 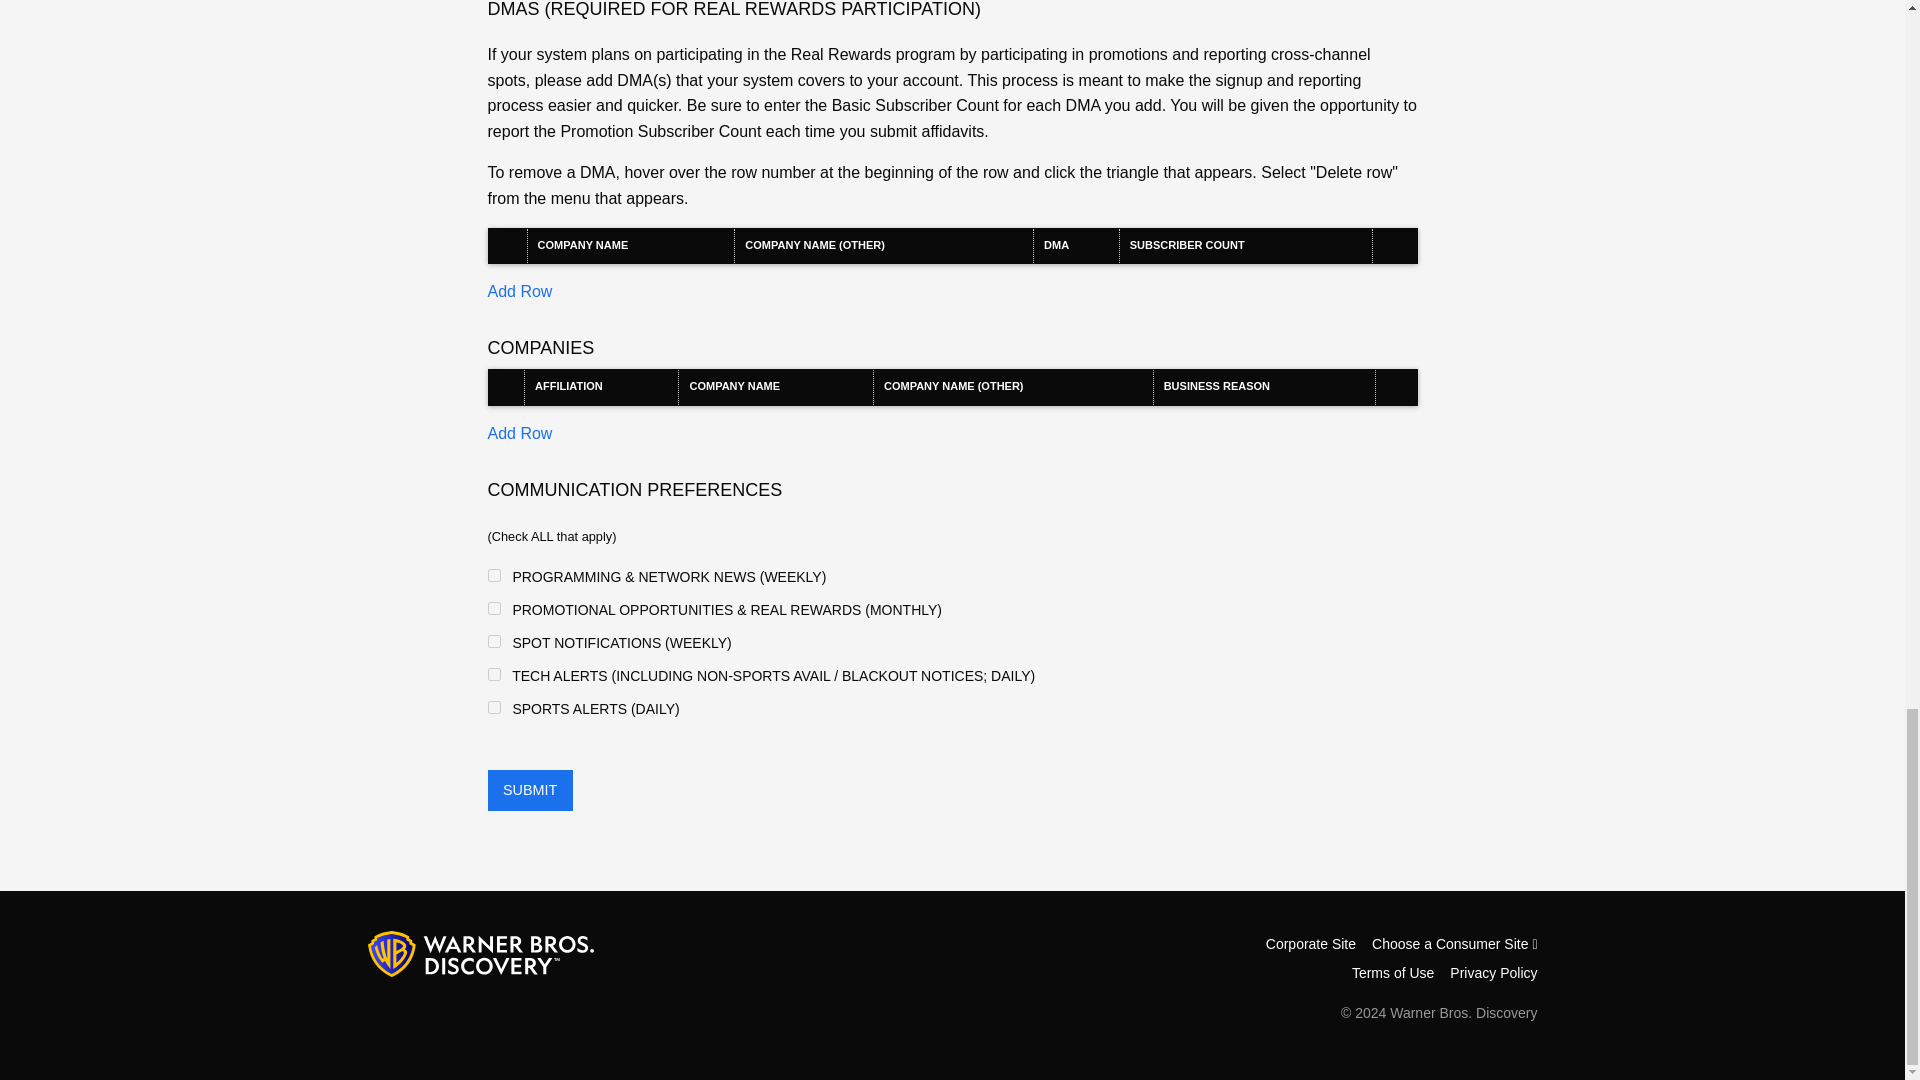 I want to click on Choose a Consumer Site, so click(x=1454, y=944).